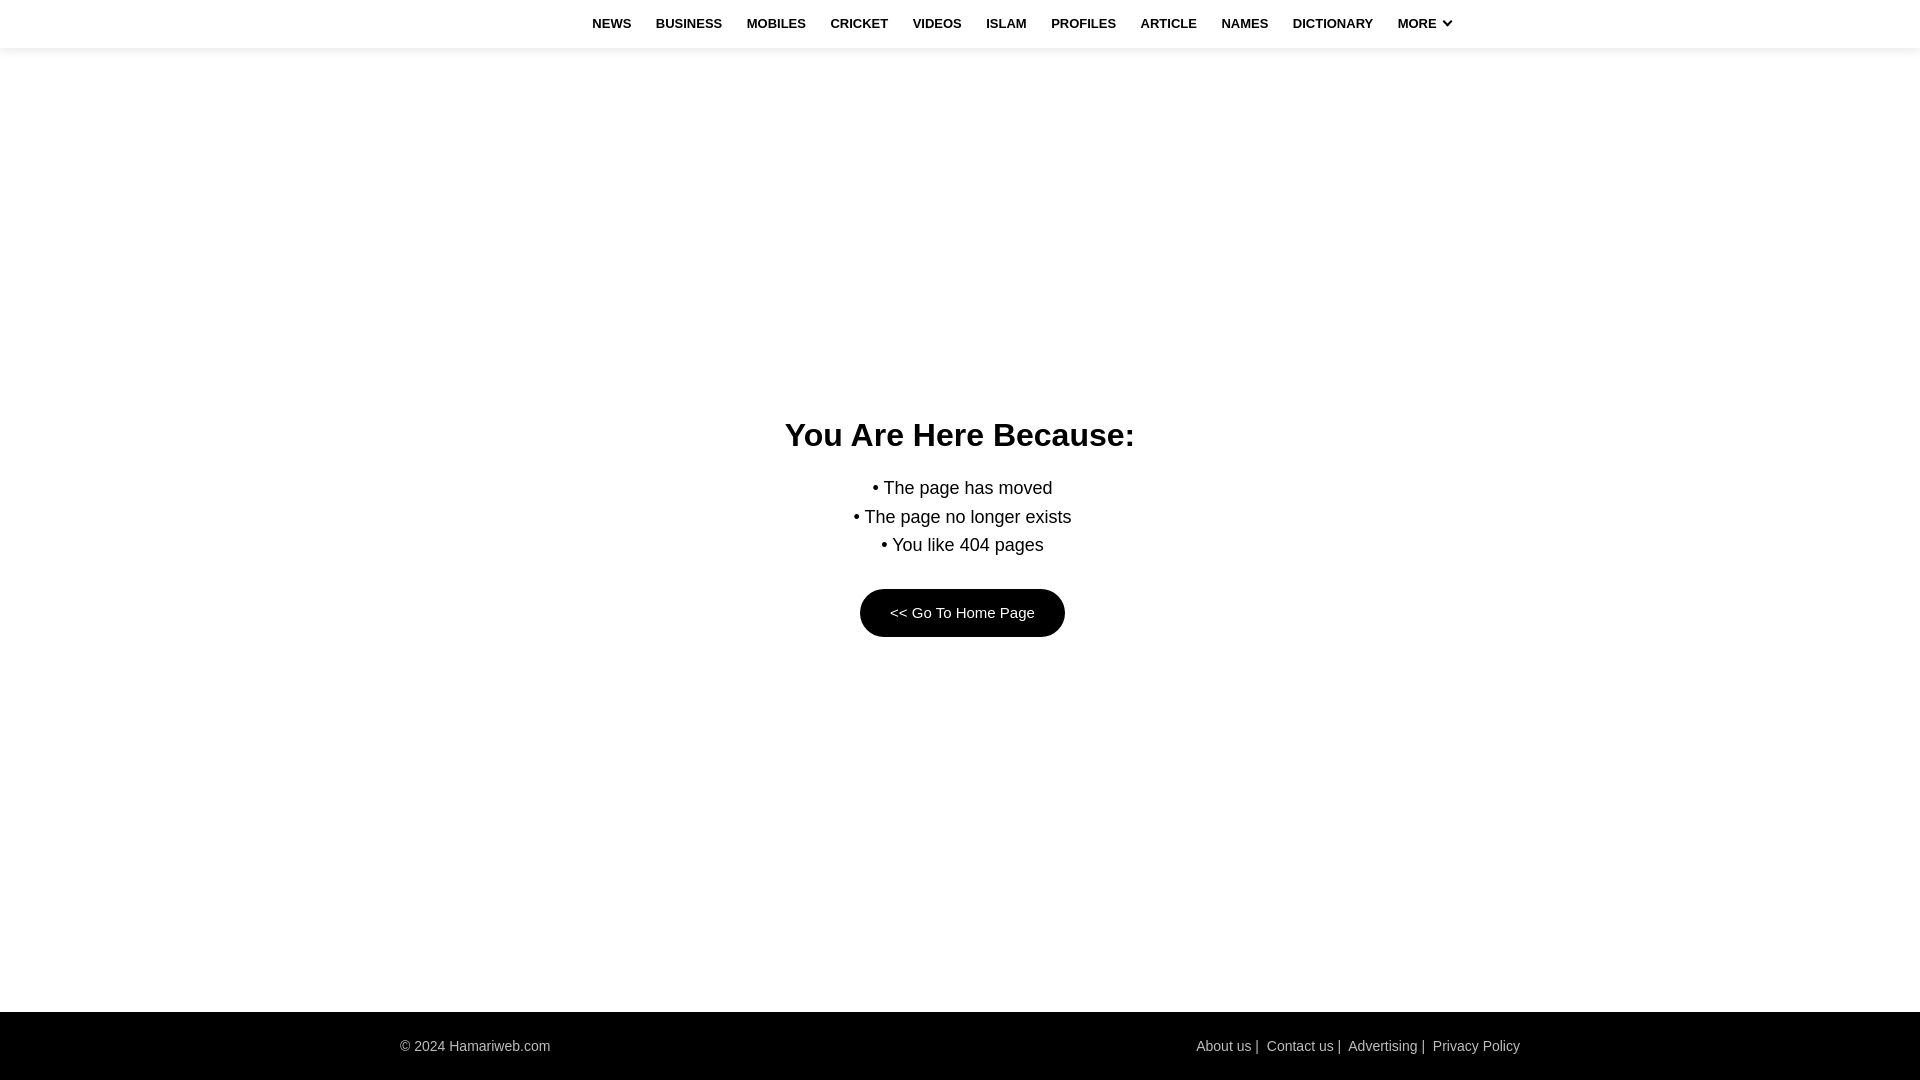  I want to click on DICTIONARY, so click(1332, 24).